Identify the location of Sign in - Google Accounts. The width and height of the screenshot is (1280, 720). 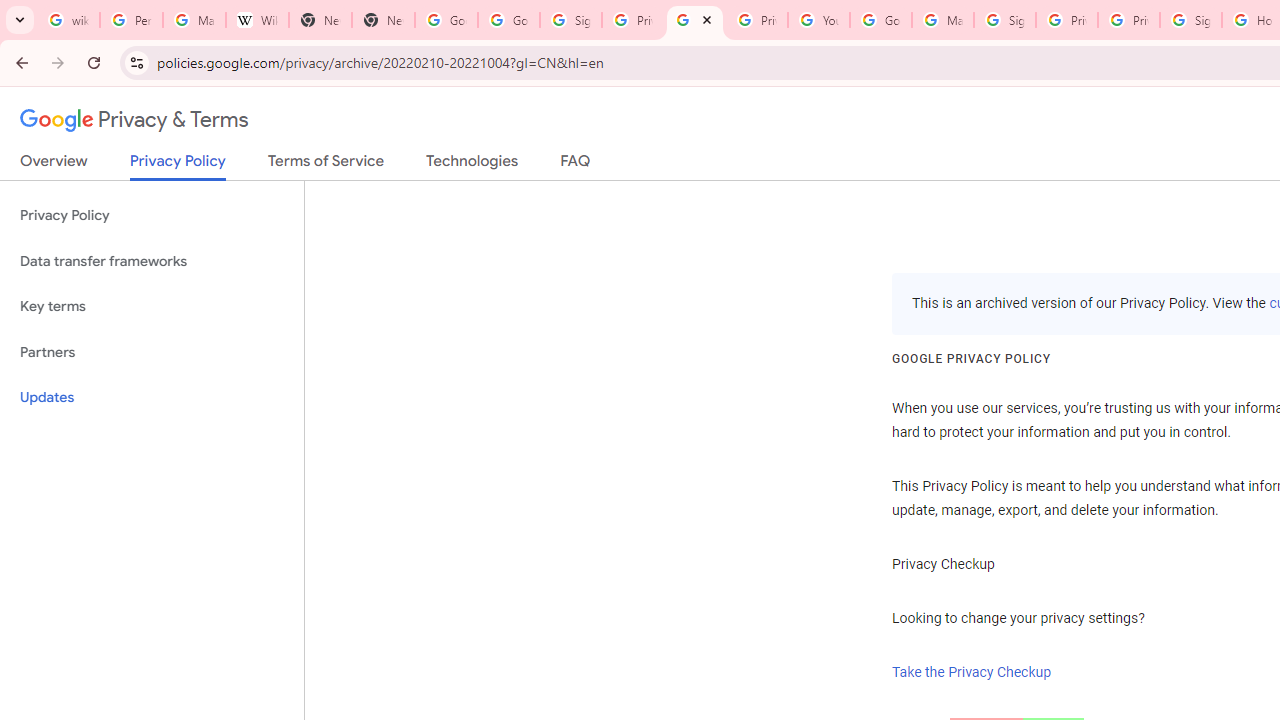
(570, 20).